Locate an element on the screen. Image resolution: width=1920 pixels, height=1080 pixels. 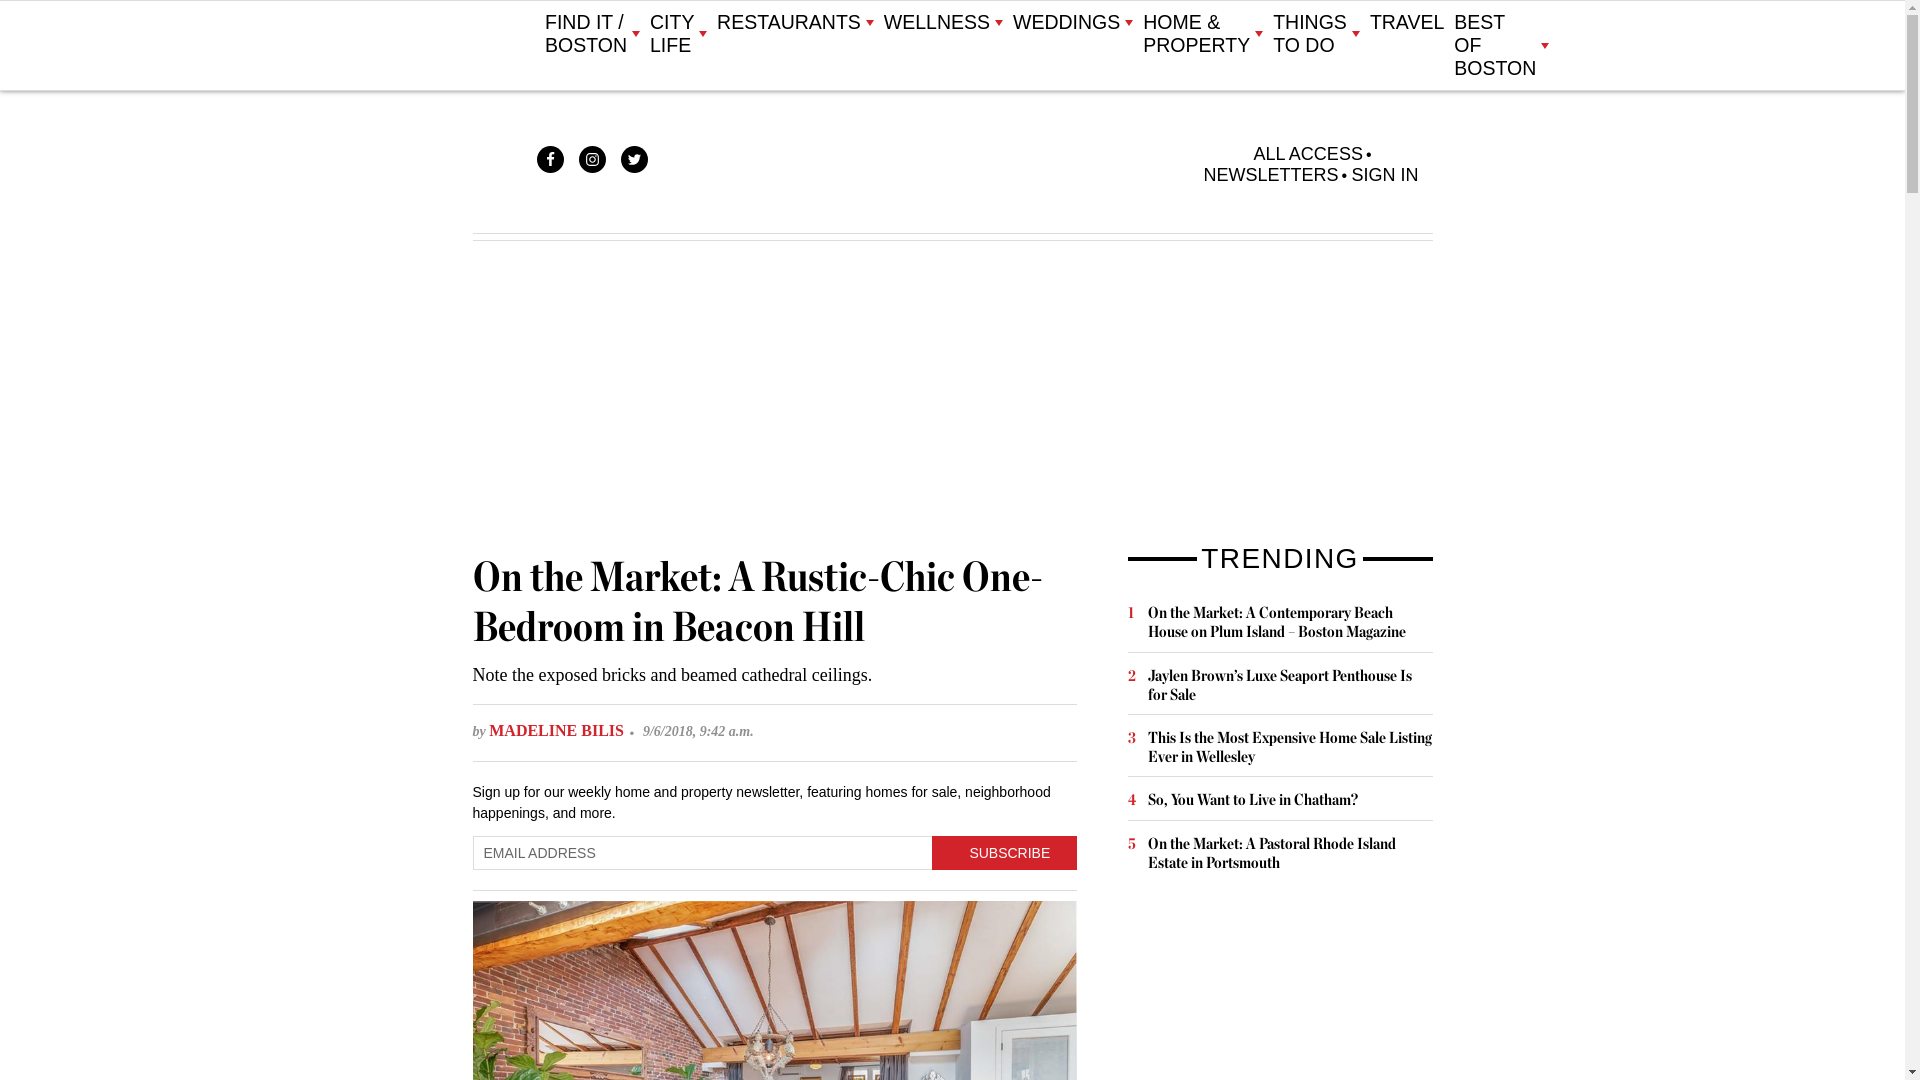
Subscribe is located at coordinates (1004, 852).